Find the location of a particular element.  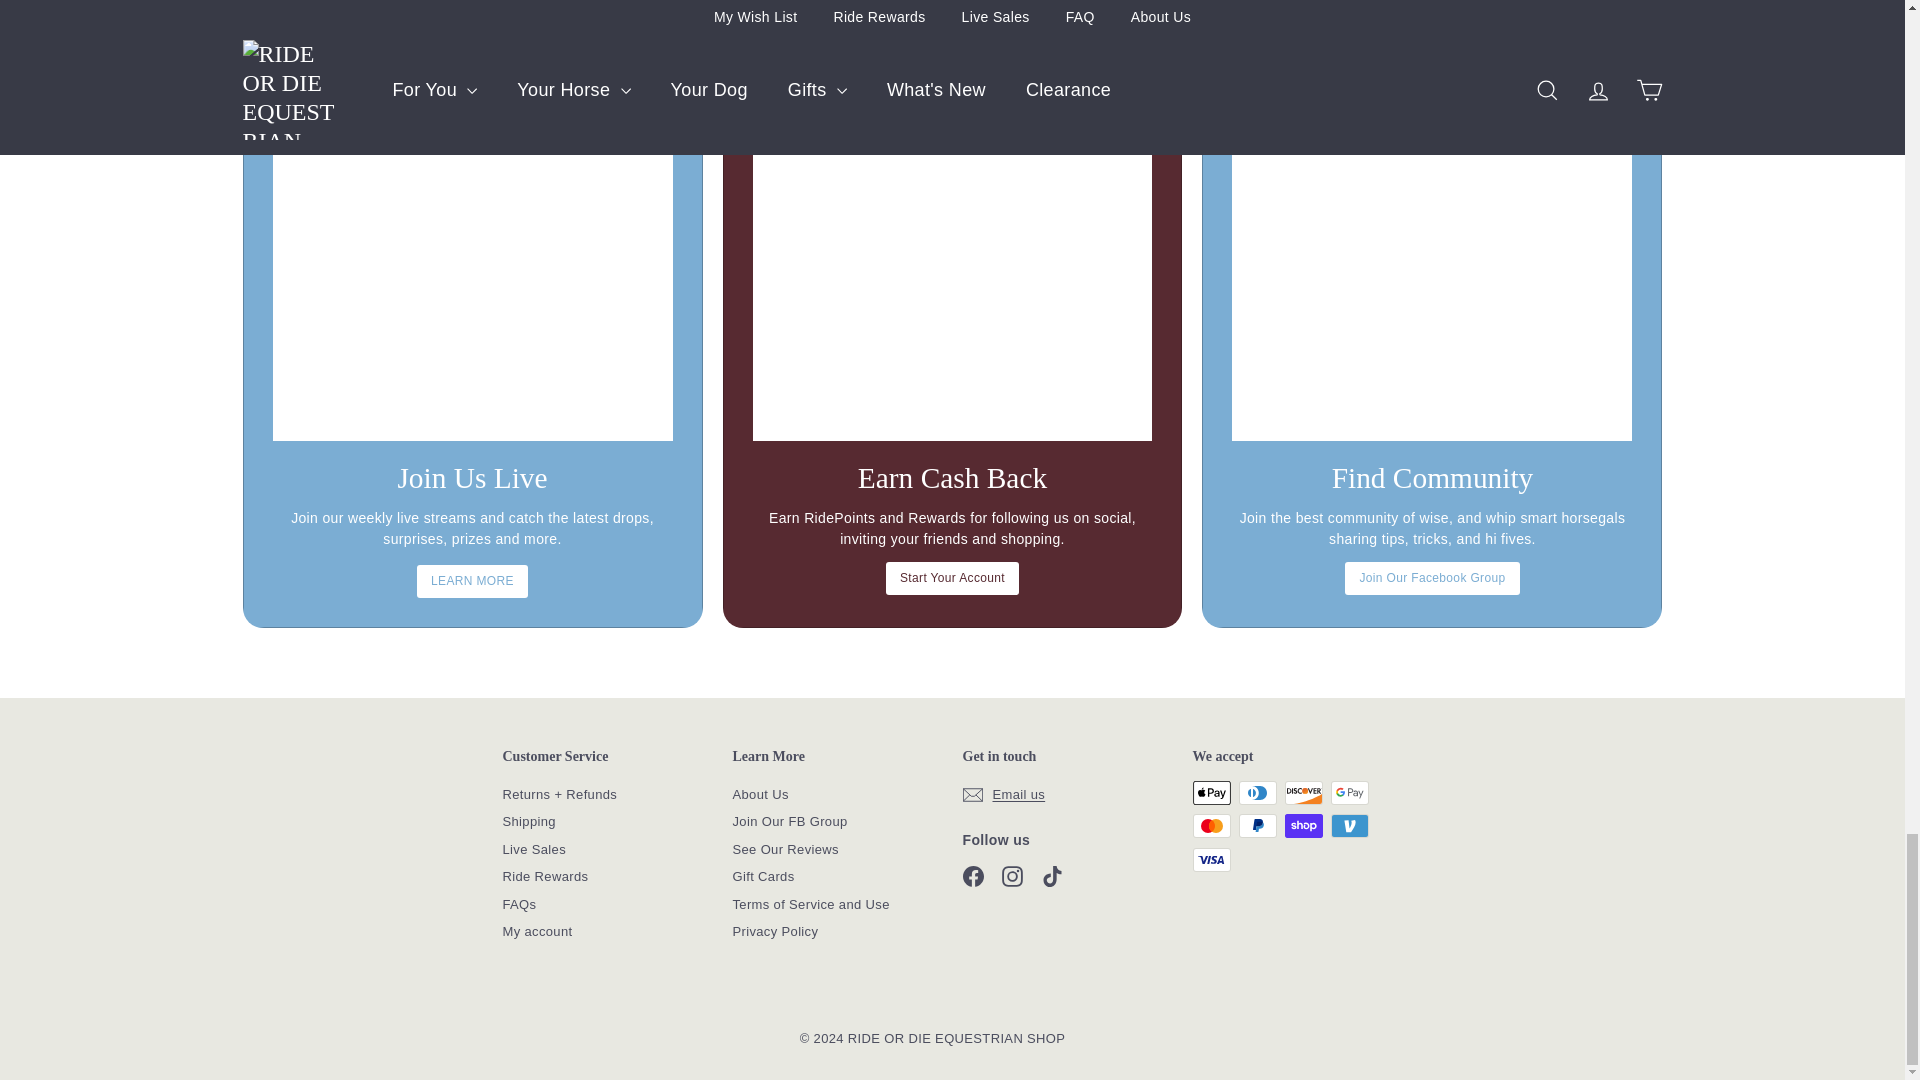

Google Pay is located at coordinates (1348, 792).